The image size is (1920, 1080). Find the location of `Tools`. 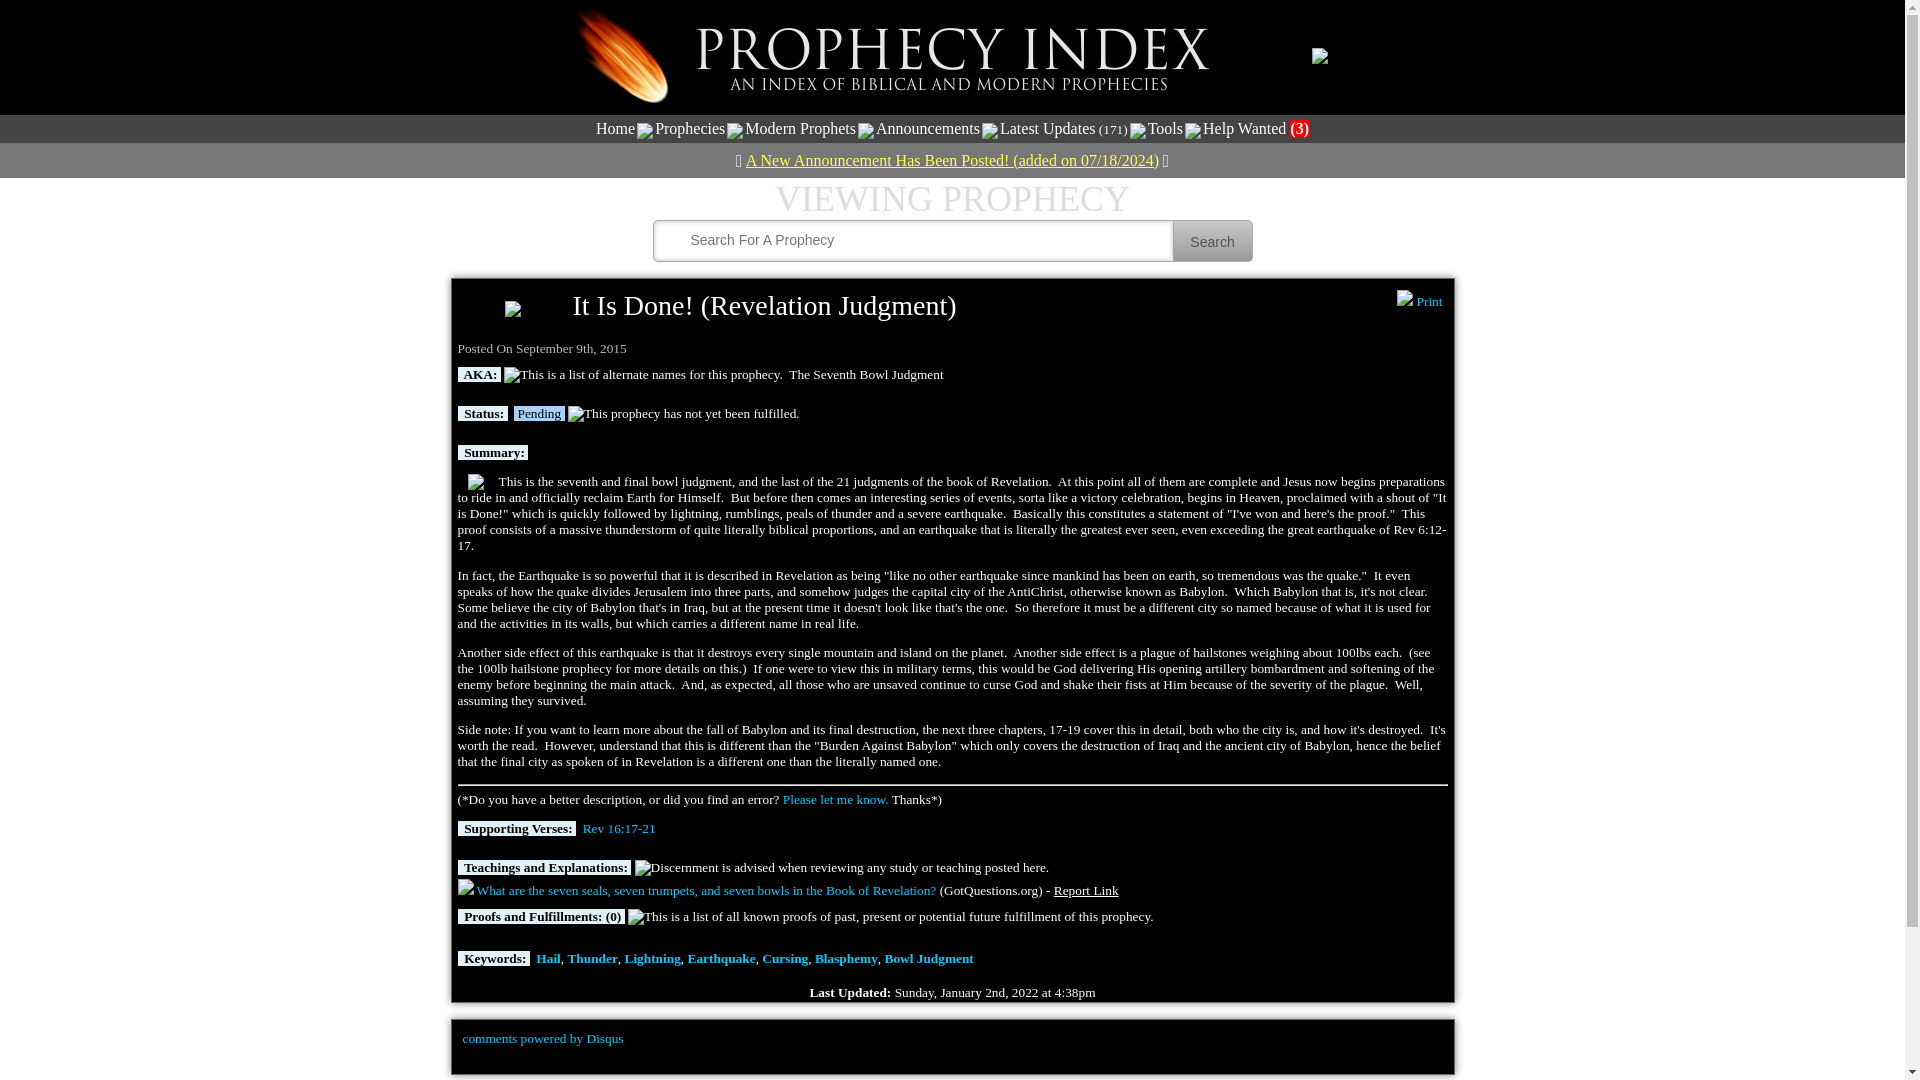

Tools is located at coordinates (1165, 128).